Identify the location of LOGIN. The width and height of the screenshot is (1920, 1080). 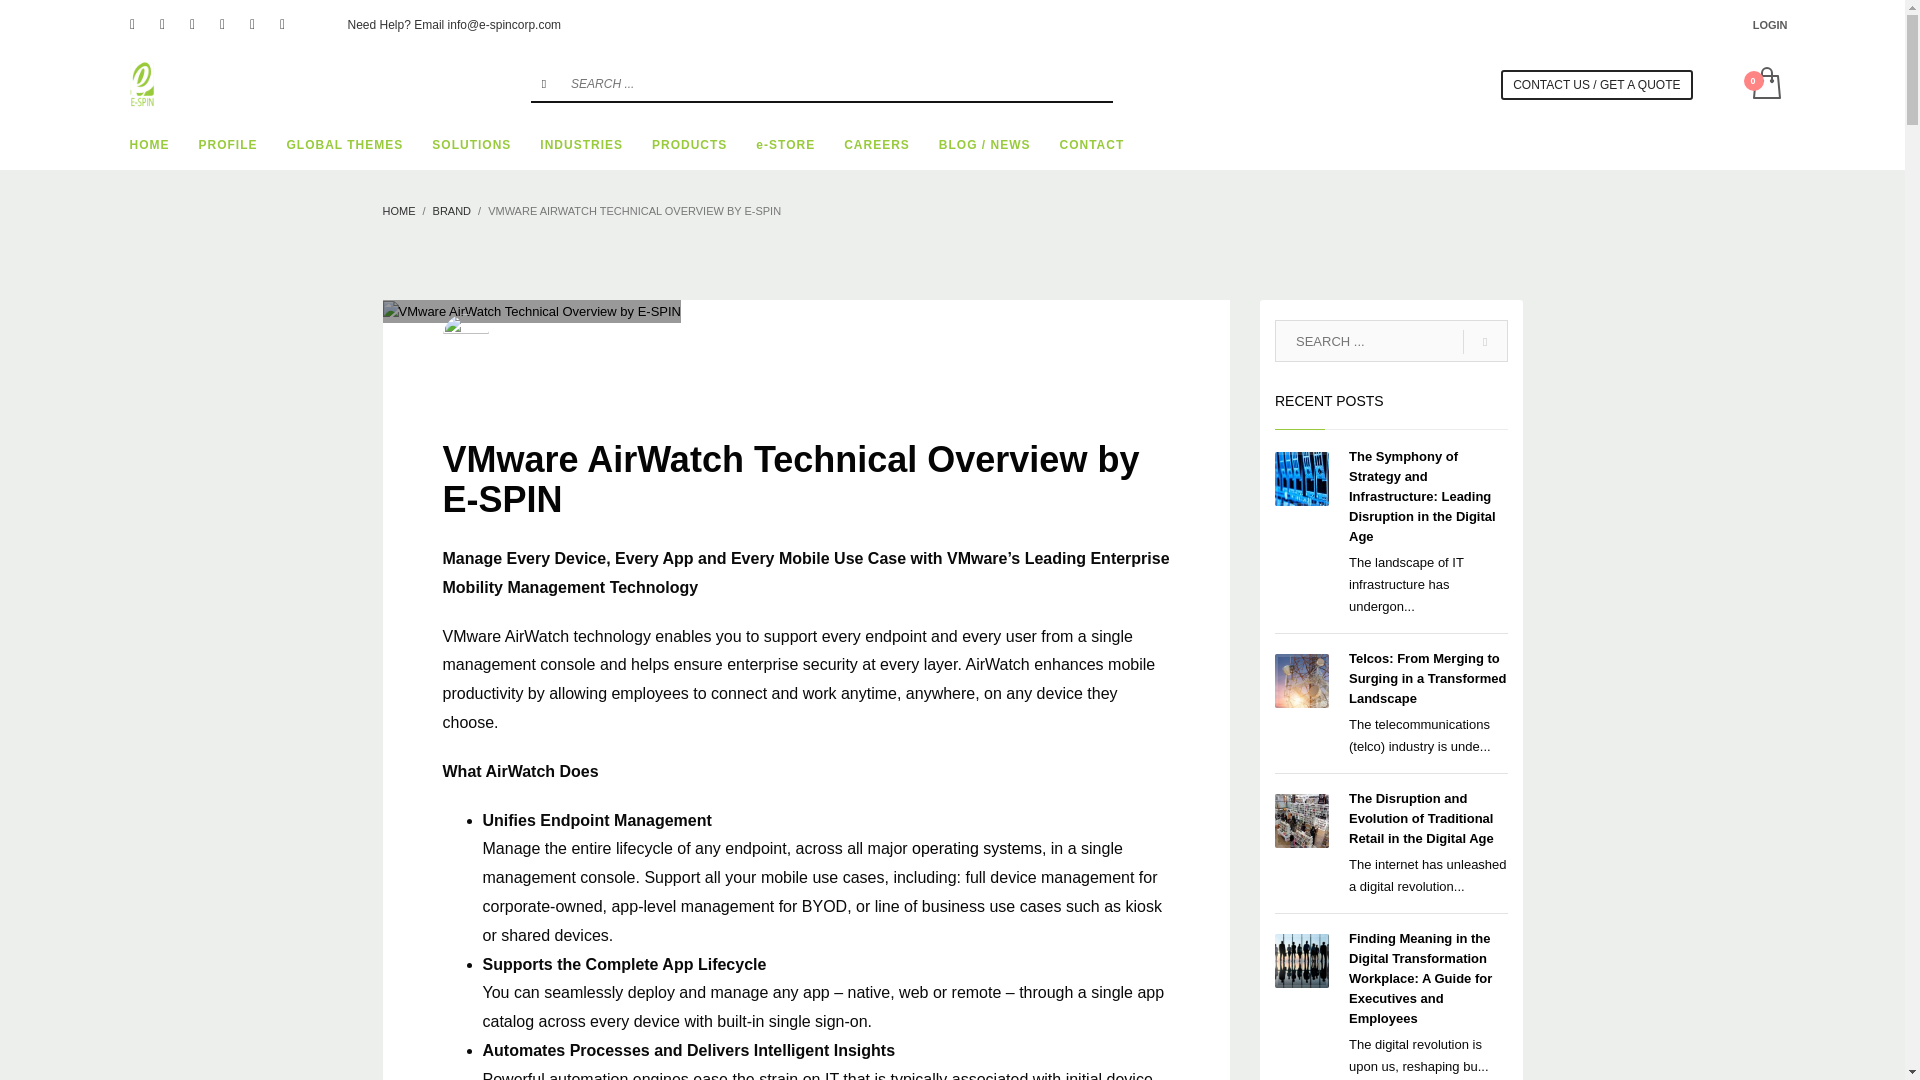
(1770, 24).